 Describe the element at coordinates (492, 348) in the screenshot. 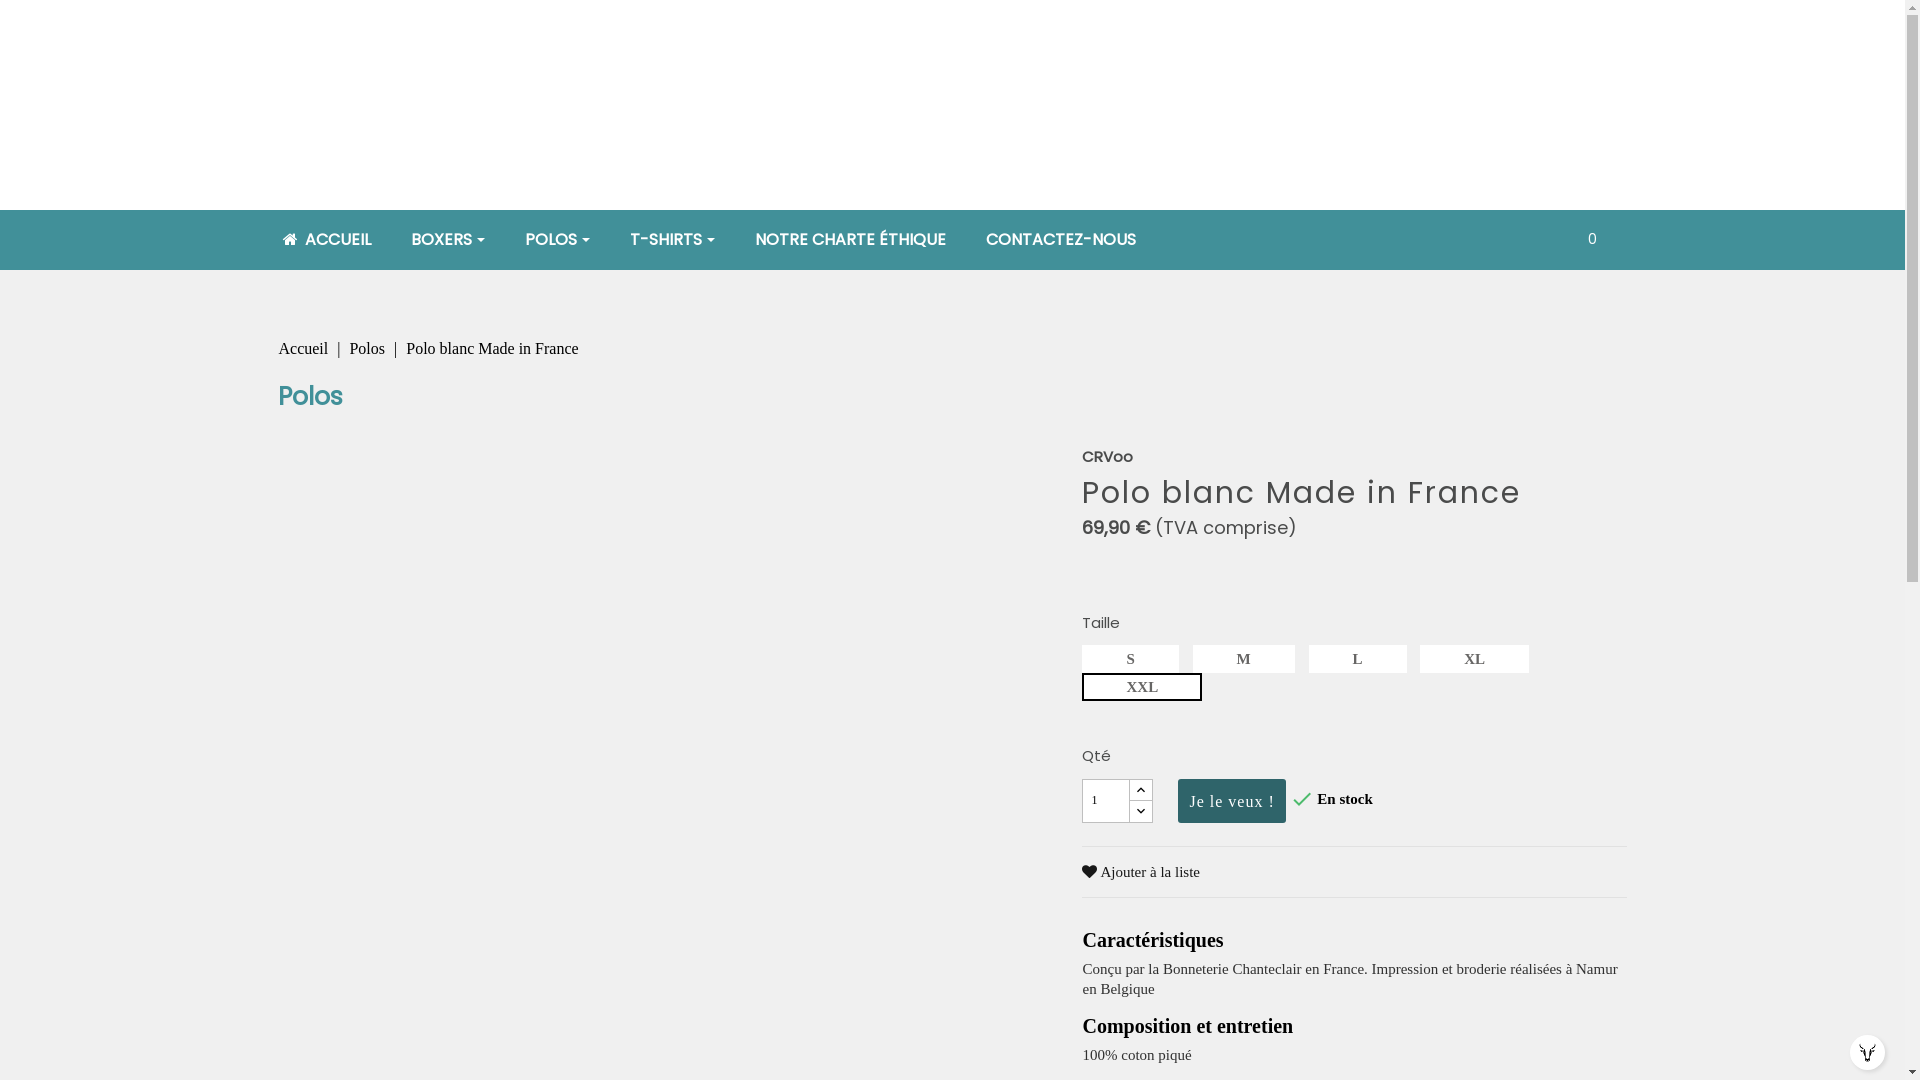

I see `Polo blanc Made in France` at that location.